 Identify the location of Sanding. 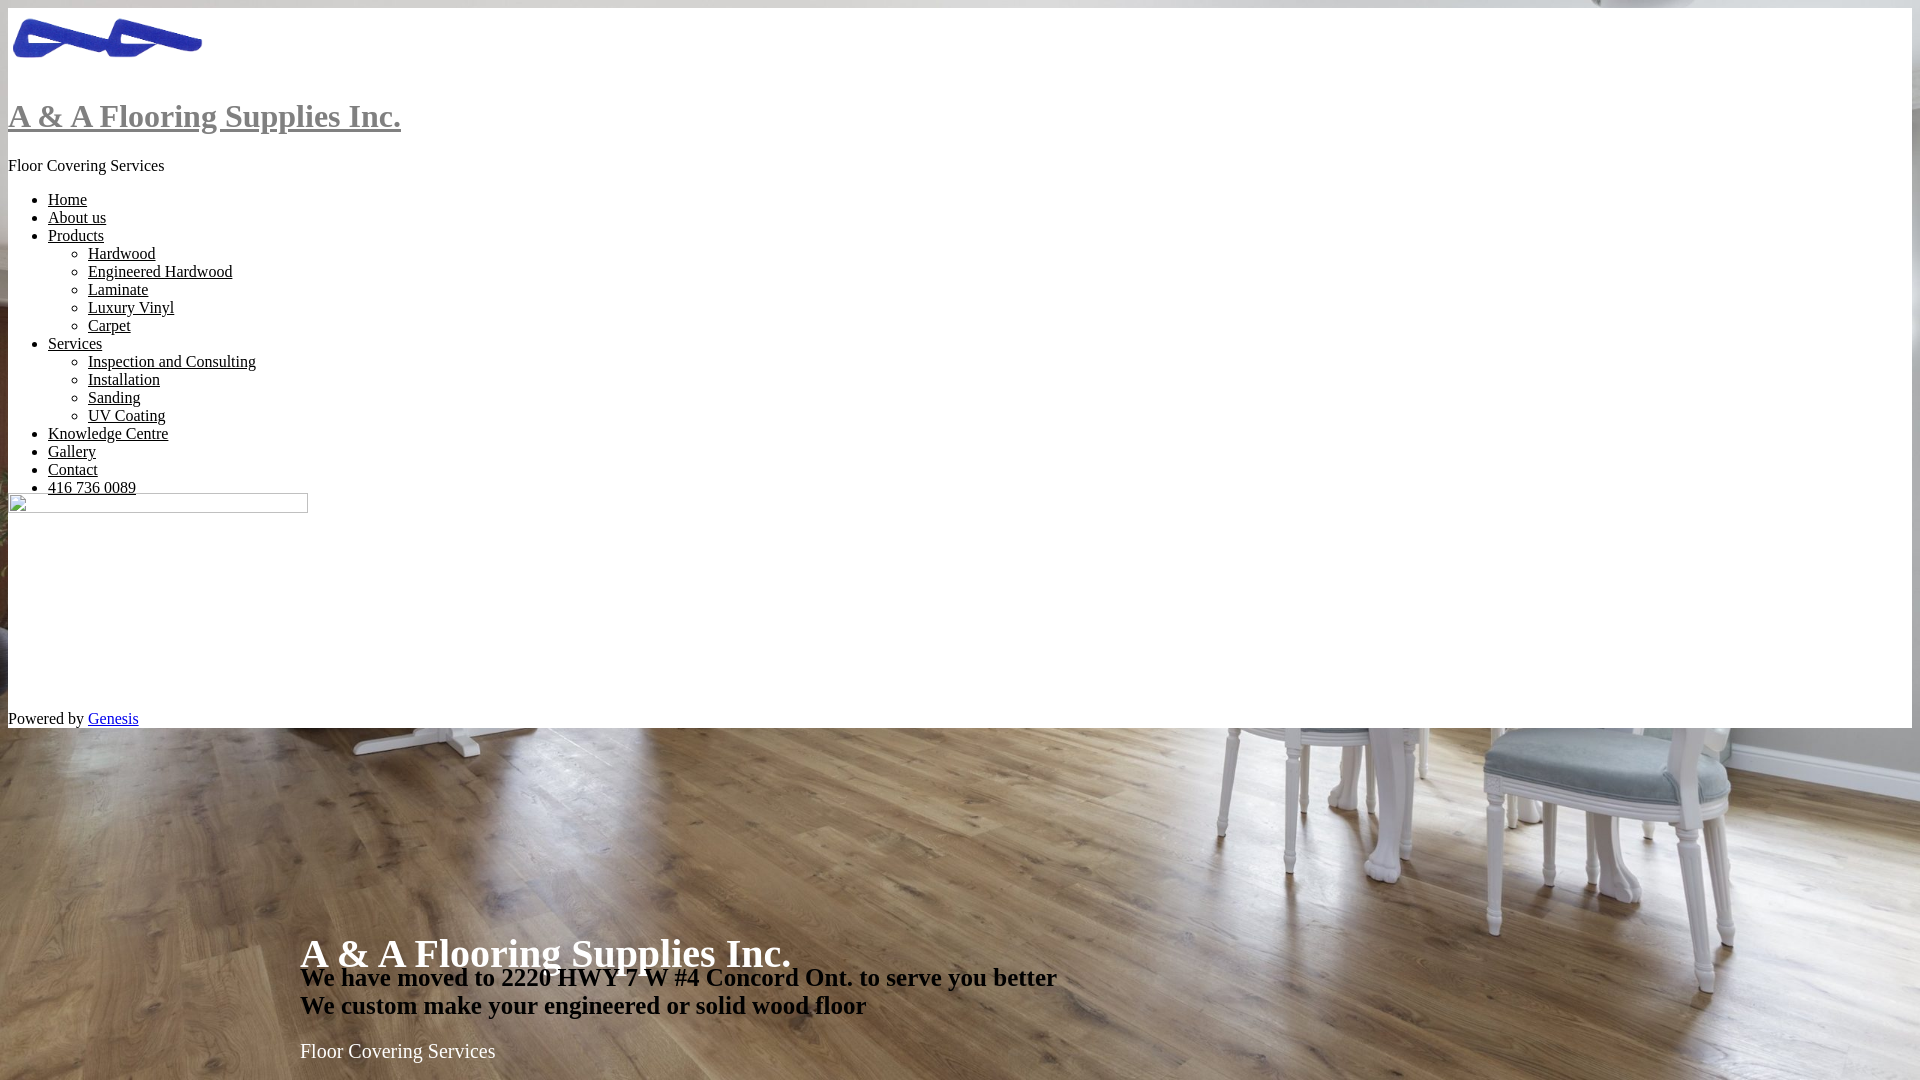
(114, 398).